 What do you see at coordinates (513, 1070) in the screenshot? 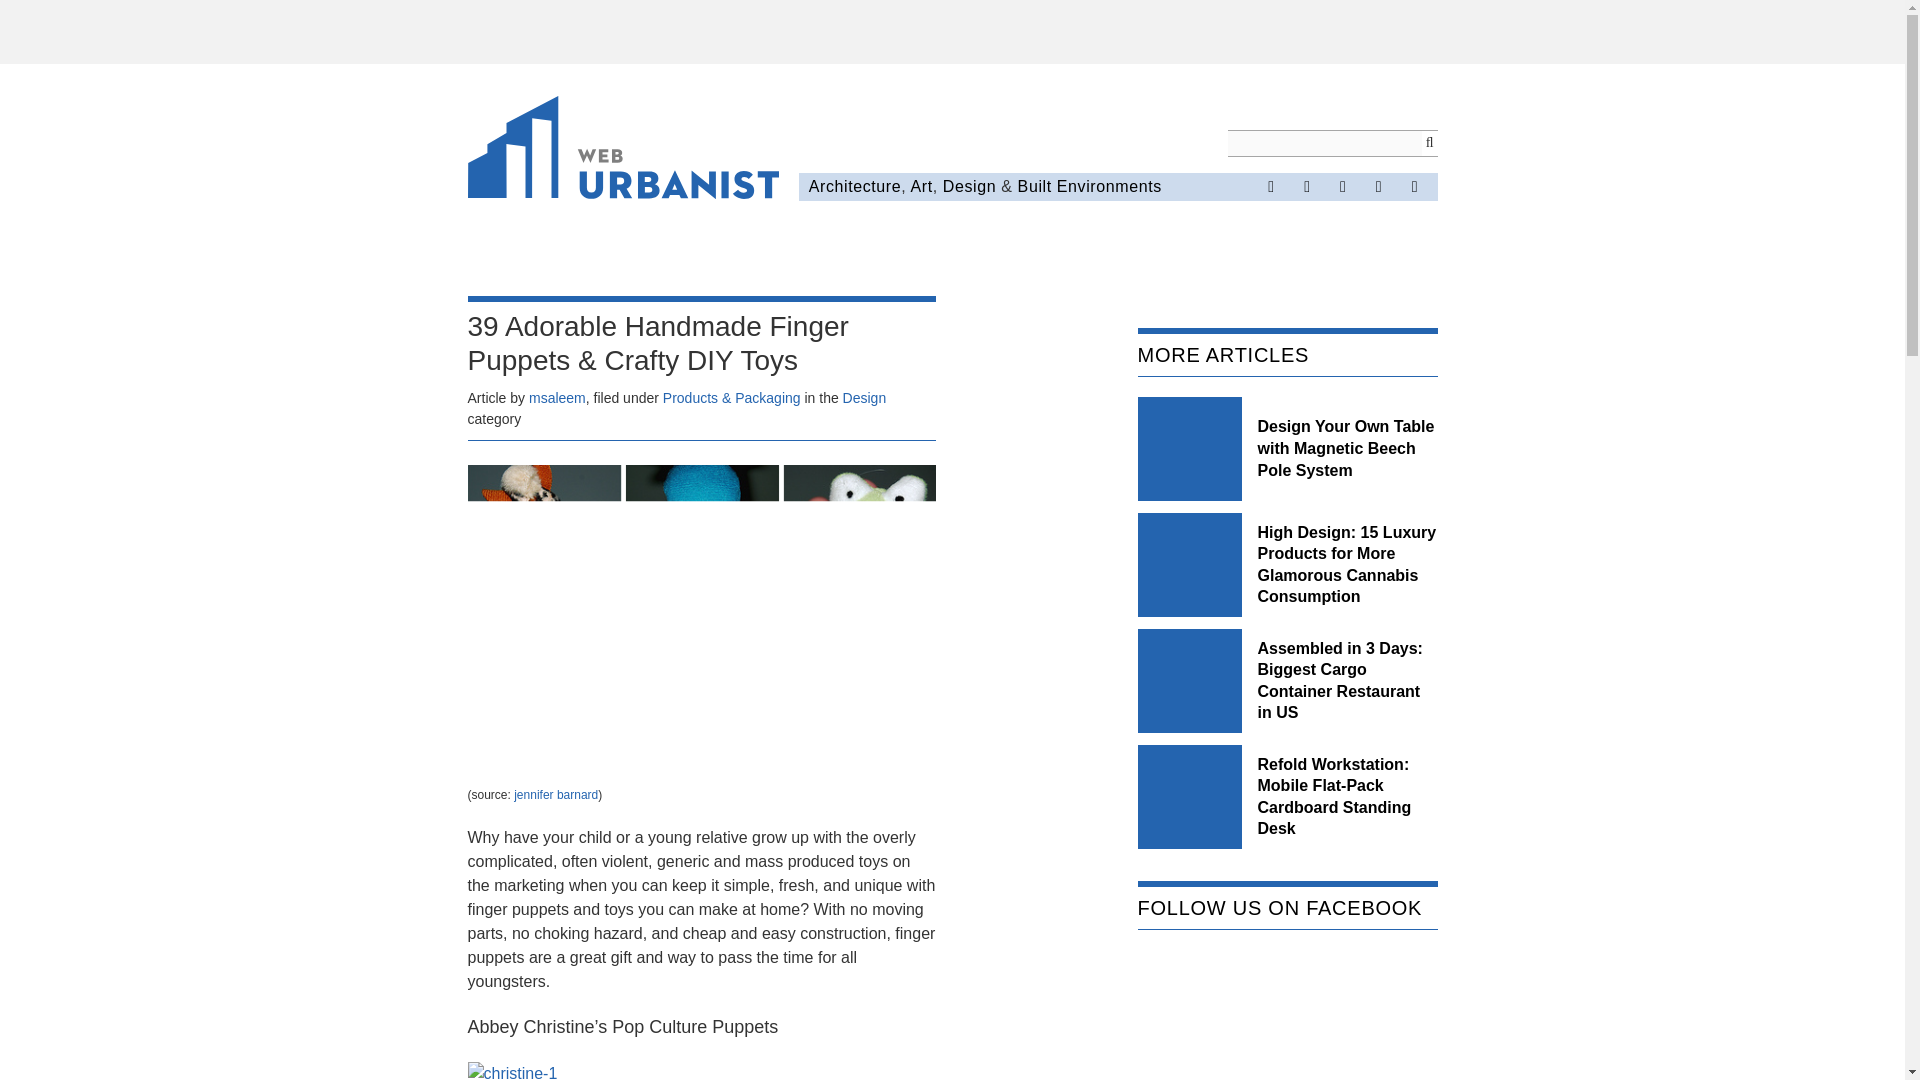
I see `christine-1` at bounding box center [513, 1070].